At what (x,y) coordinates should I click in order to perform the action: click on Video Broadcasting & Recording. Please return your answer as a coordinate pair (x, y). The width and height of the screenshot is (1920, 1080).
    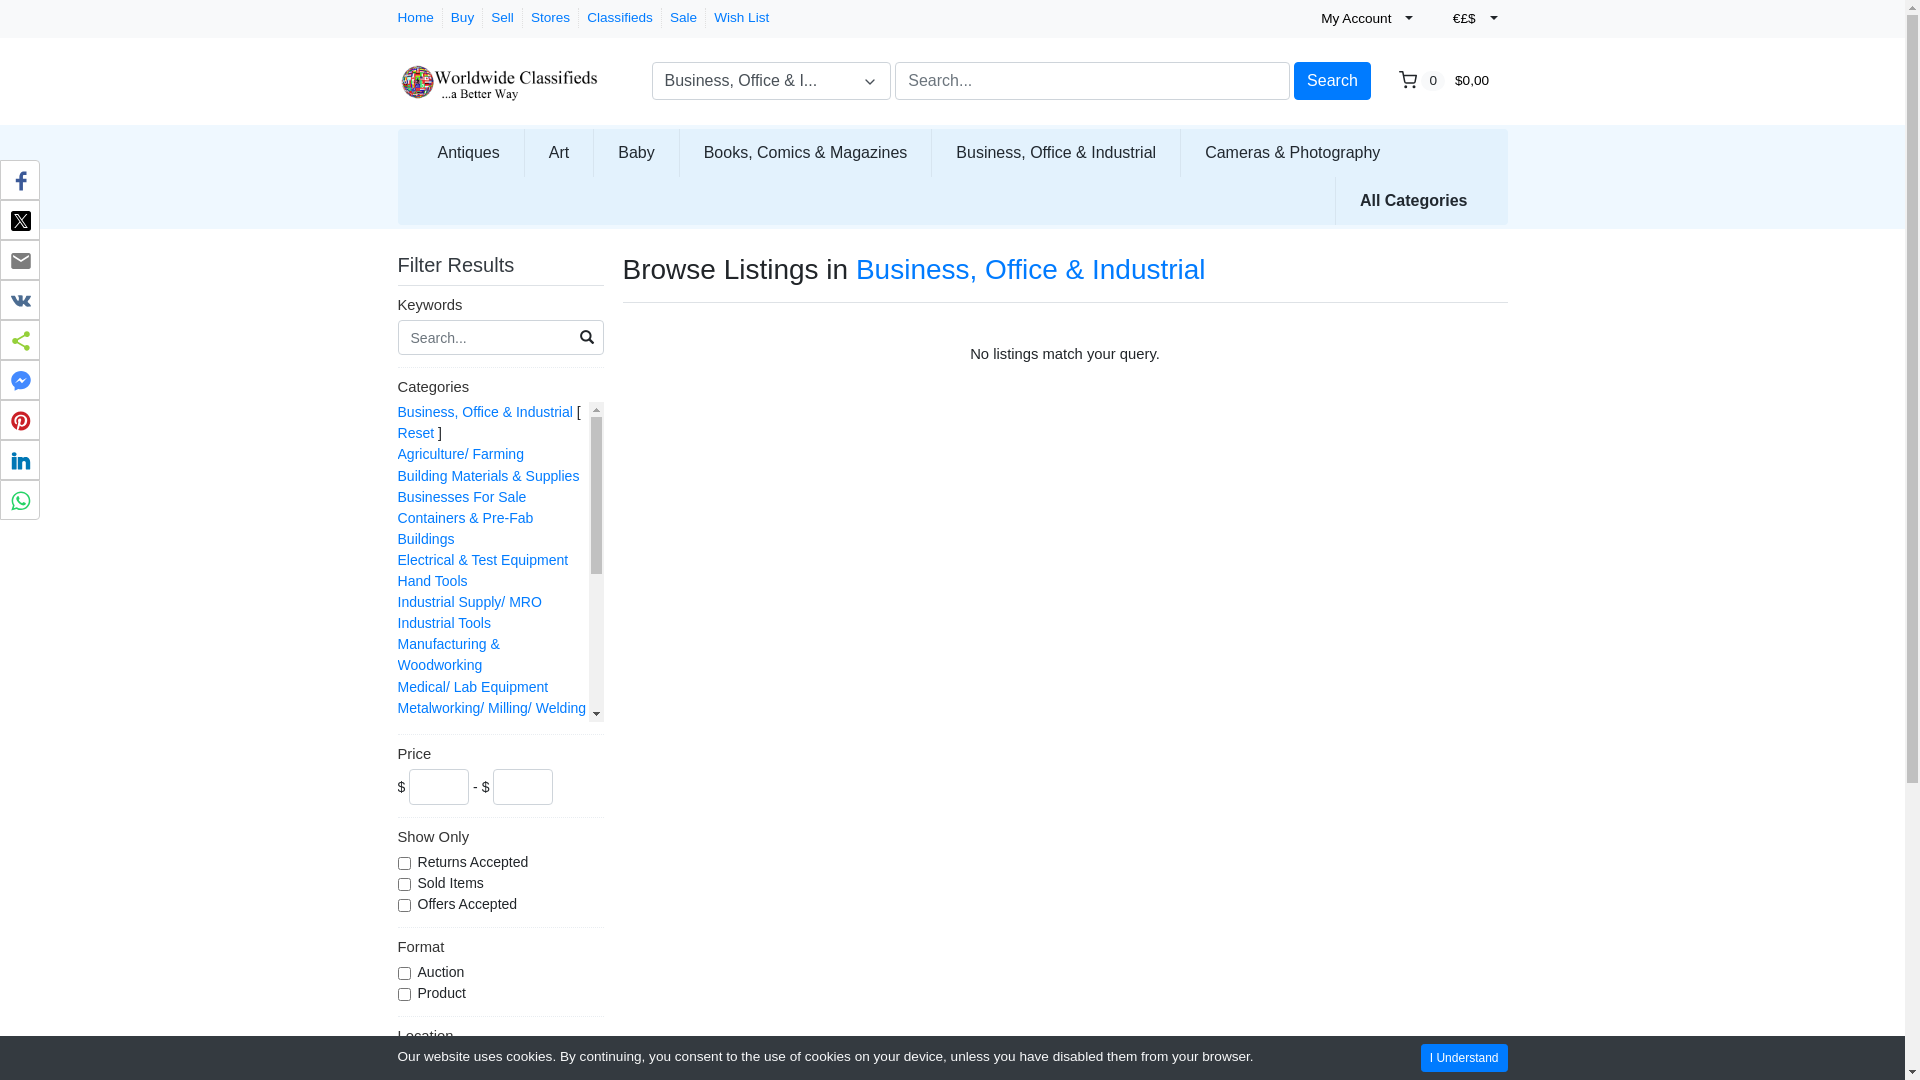
    Looking at the image, I should click on (466, 930).